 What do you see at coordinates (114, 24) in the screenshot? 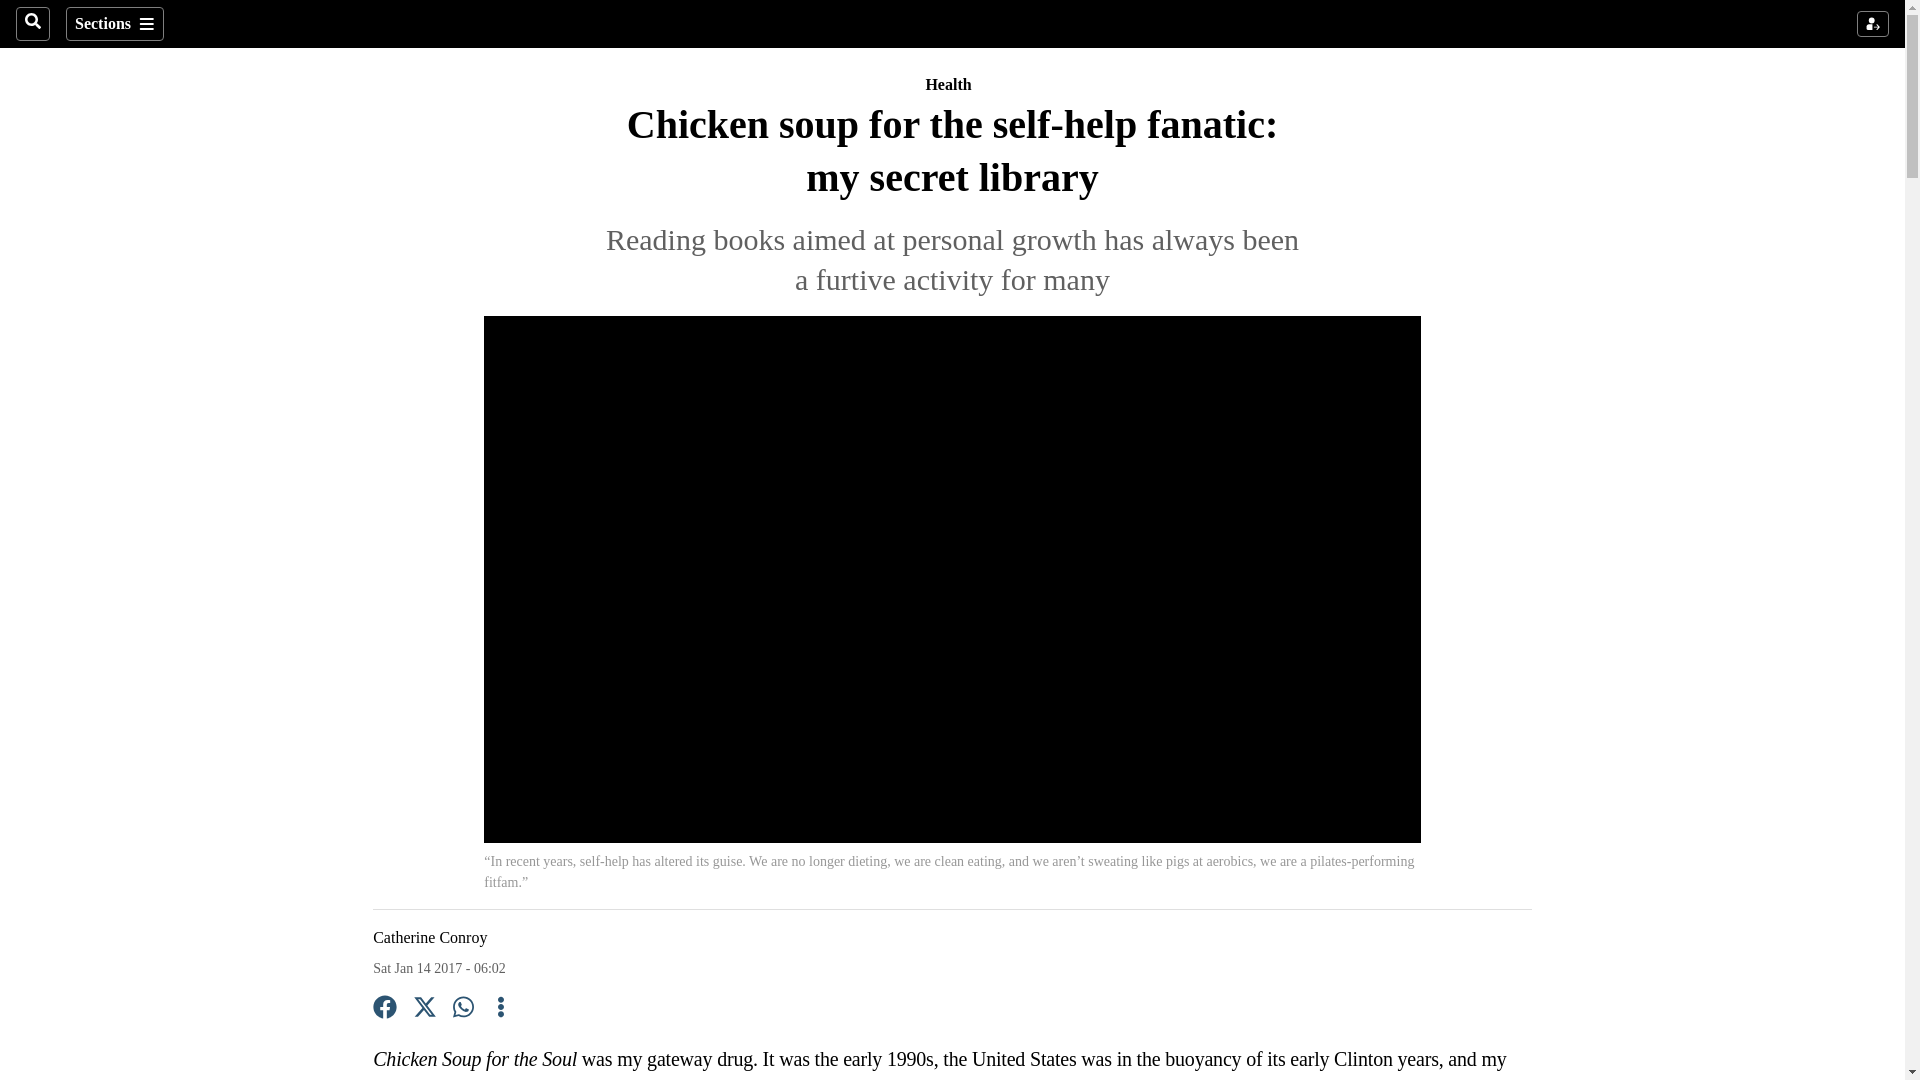
I see `Sections` at bounding box center [114, 24].